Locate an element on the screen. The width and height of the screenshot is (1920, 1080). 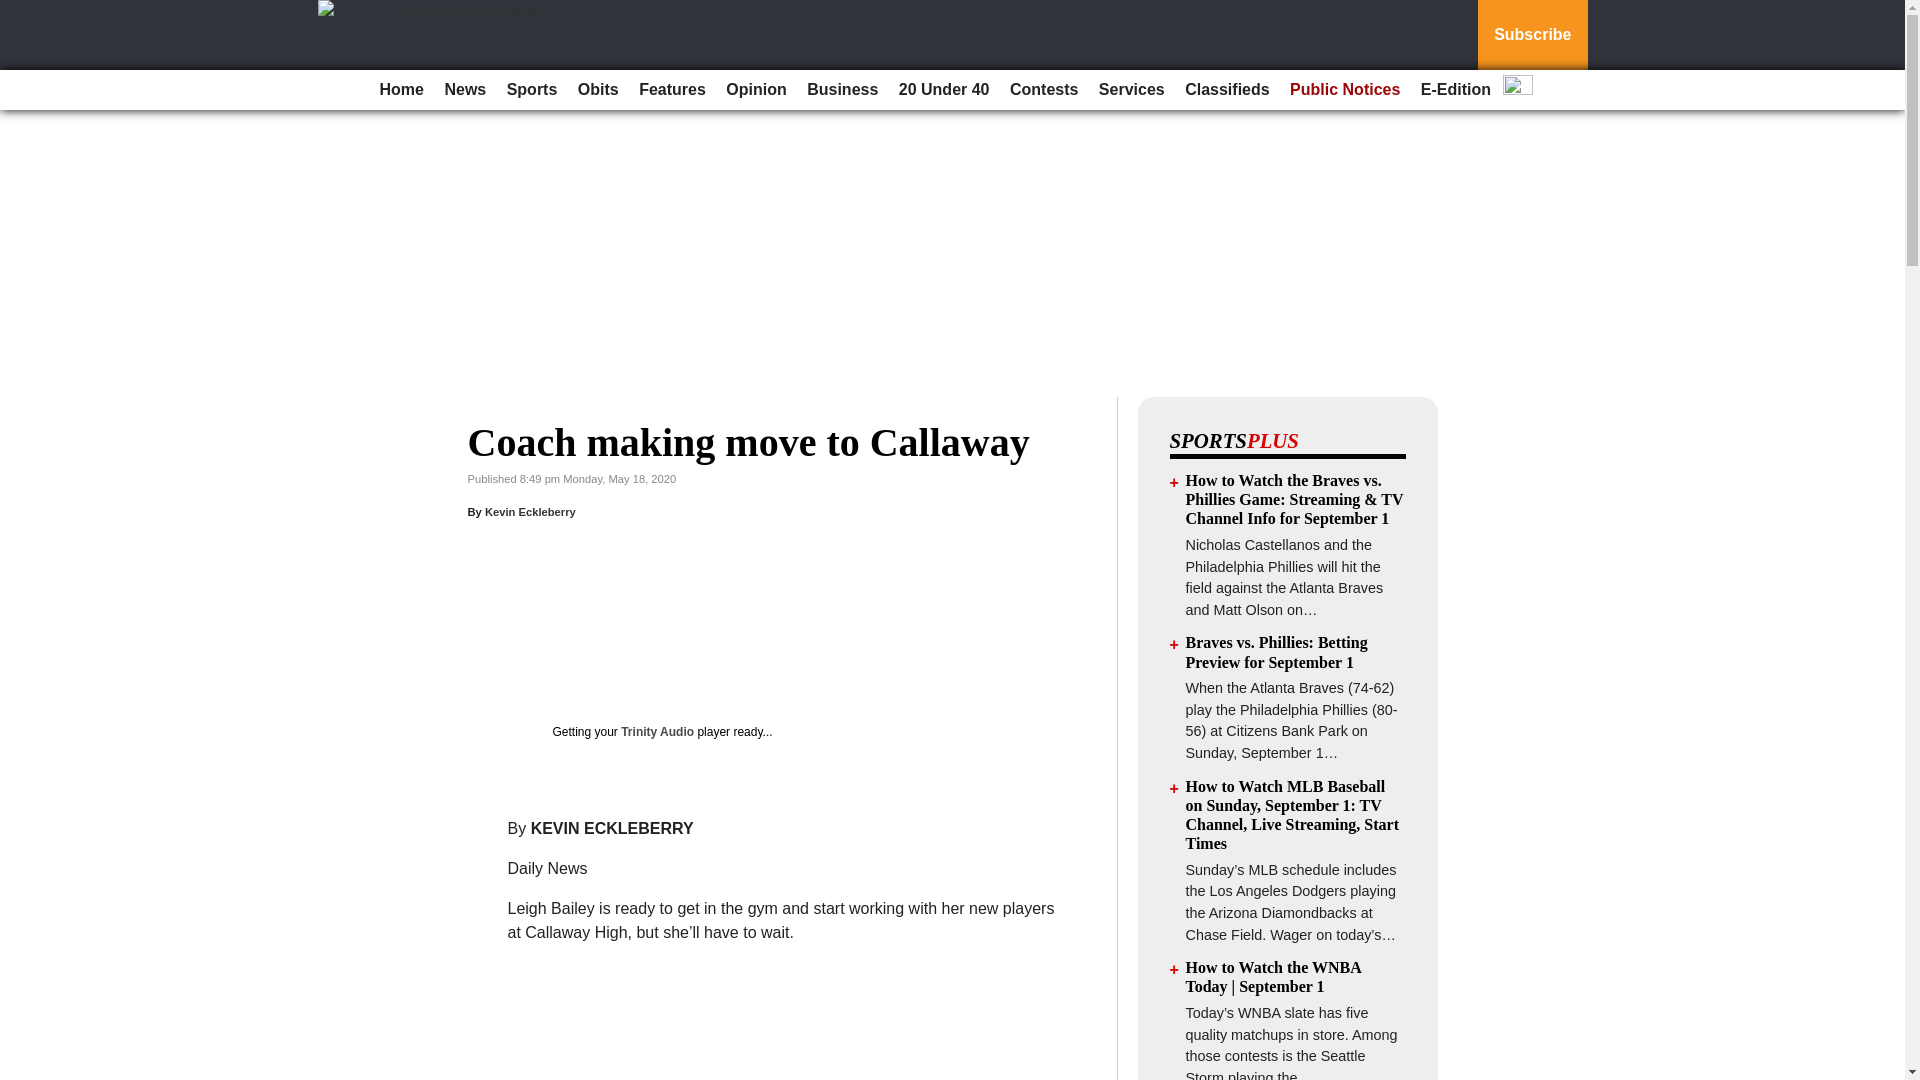
Subscribe is located at coordinates (1532, 35).